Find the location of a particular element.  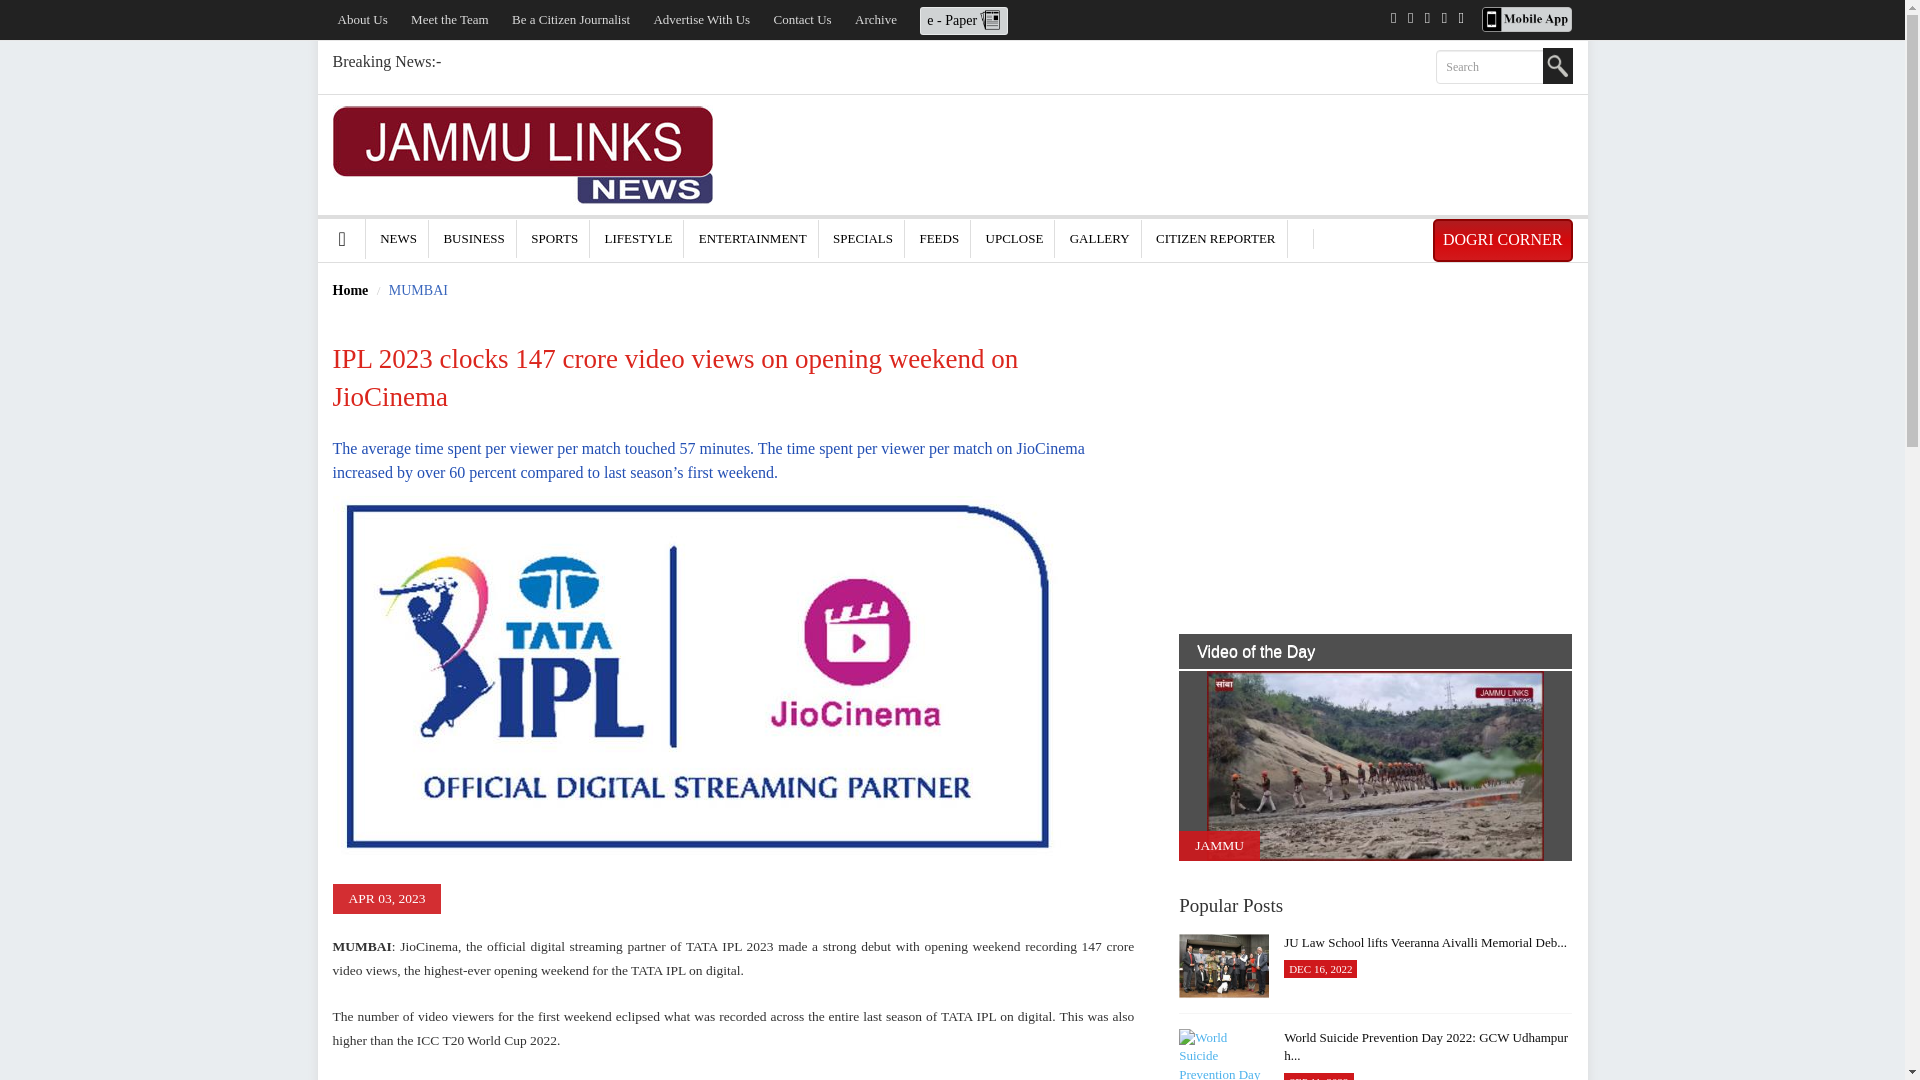

Meet the Team is located at coordinates (450, 19).